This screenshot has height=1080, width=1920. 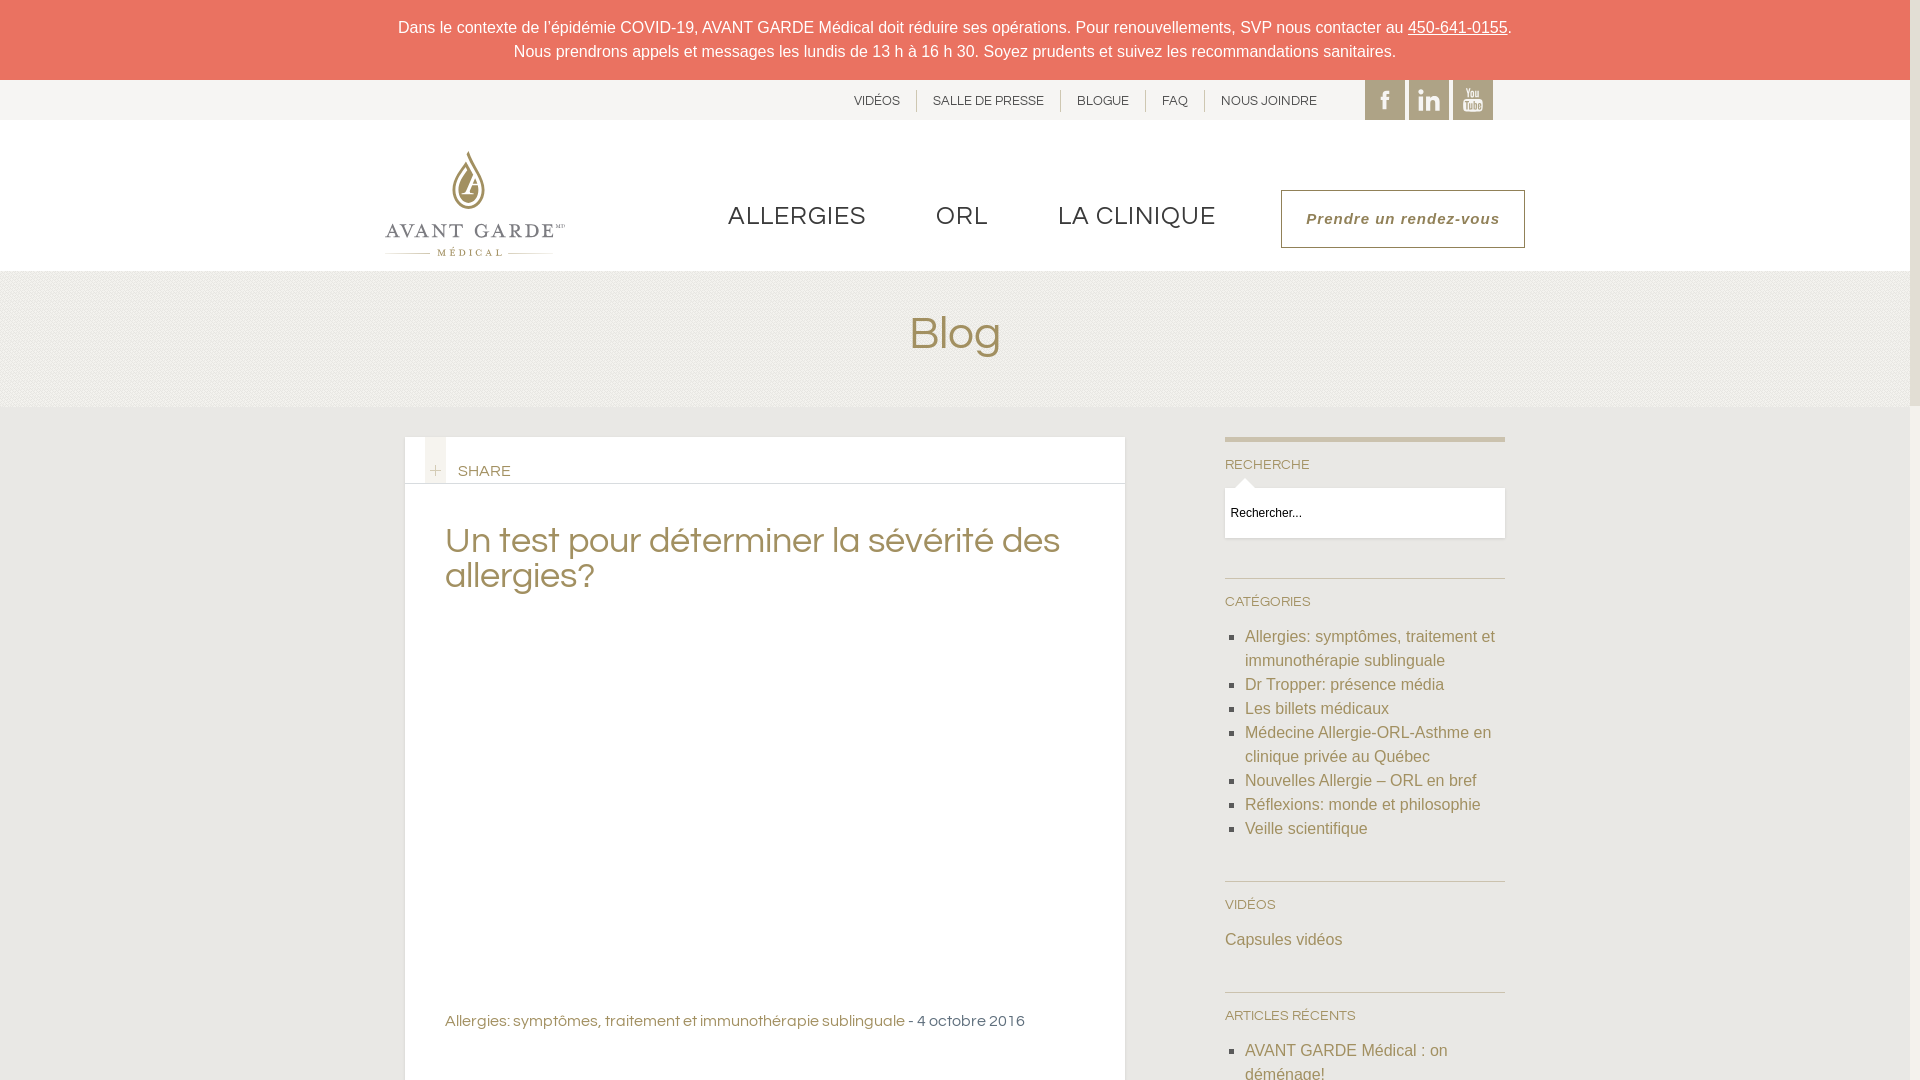 What do you see at coordinates (989, 101) in the screenshot?
I see `SALLE DE PRESSE` at bounding box center [989, 101].